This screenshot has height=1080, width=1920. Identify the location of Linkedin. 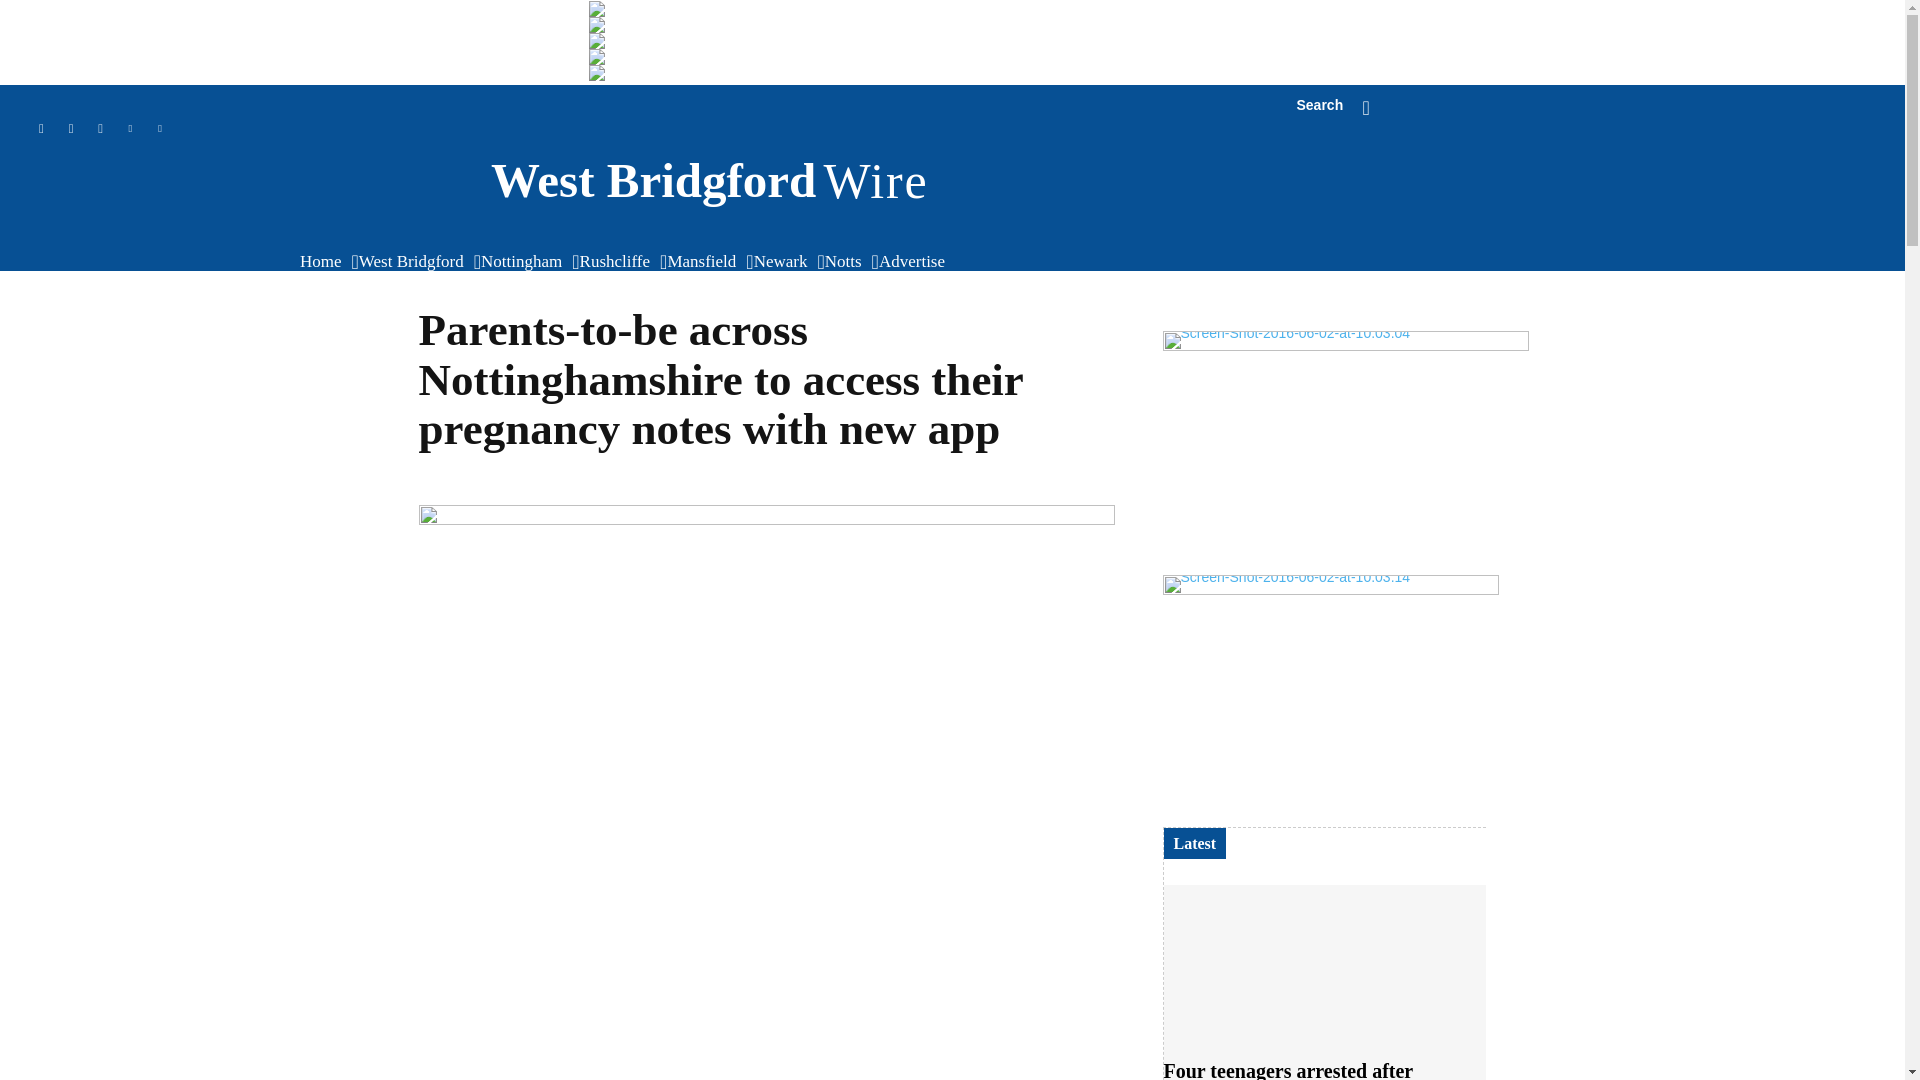
(467, 181).